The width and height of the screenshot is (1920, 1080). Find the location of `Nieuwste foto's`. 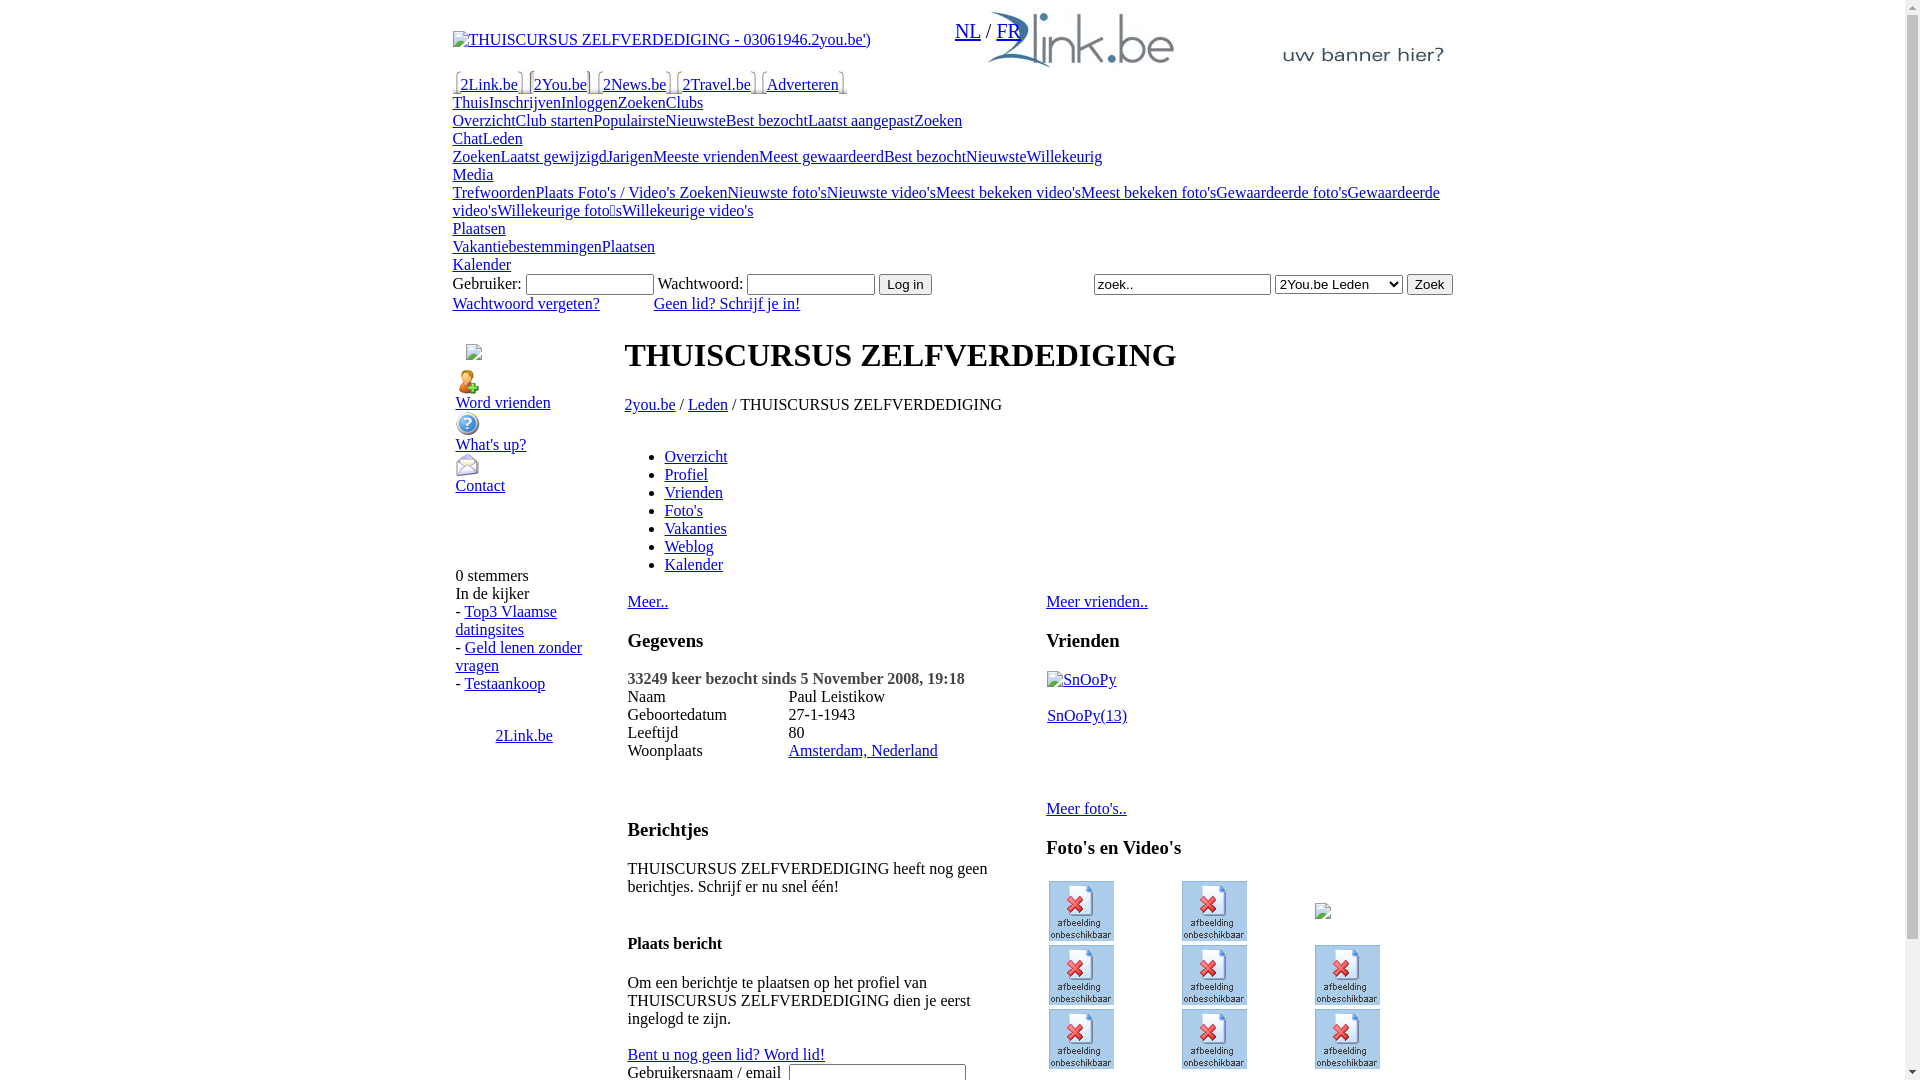

Nieuwste foto's is located at coordinates (778, 192).